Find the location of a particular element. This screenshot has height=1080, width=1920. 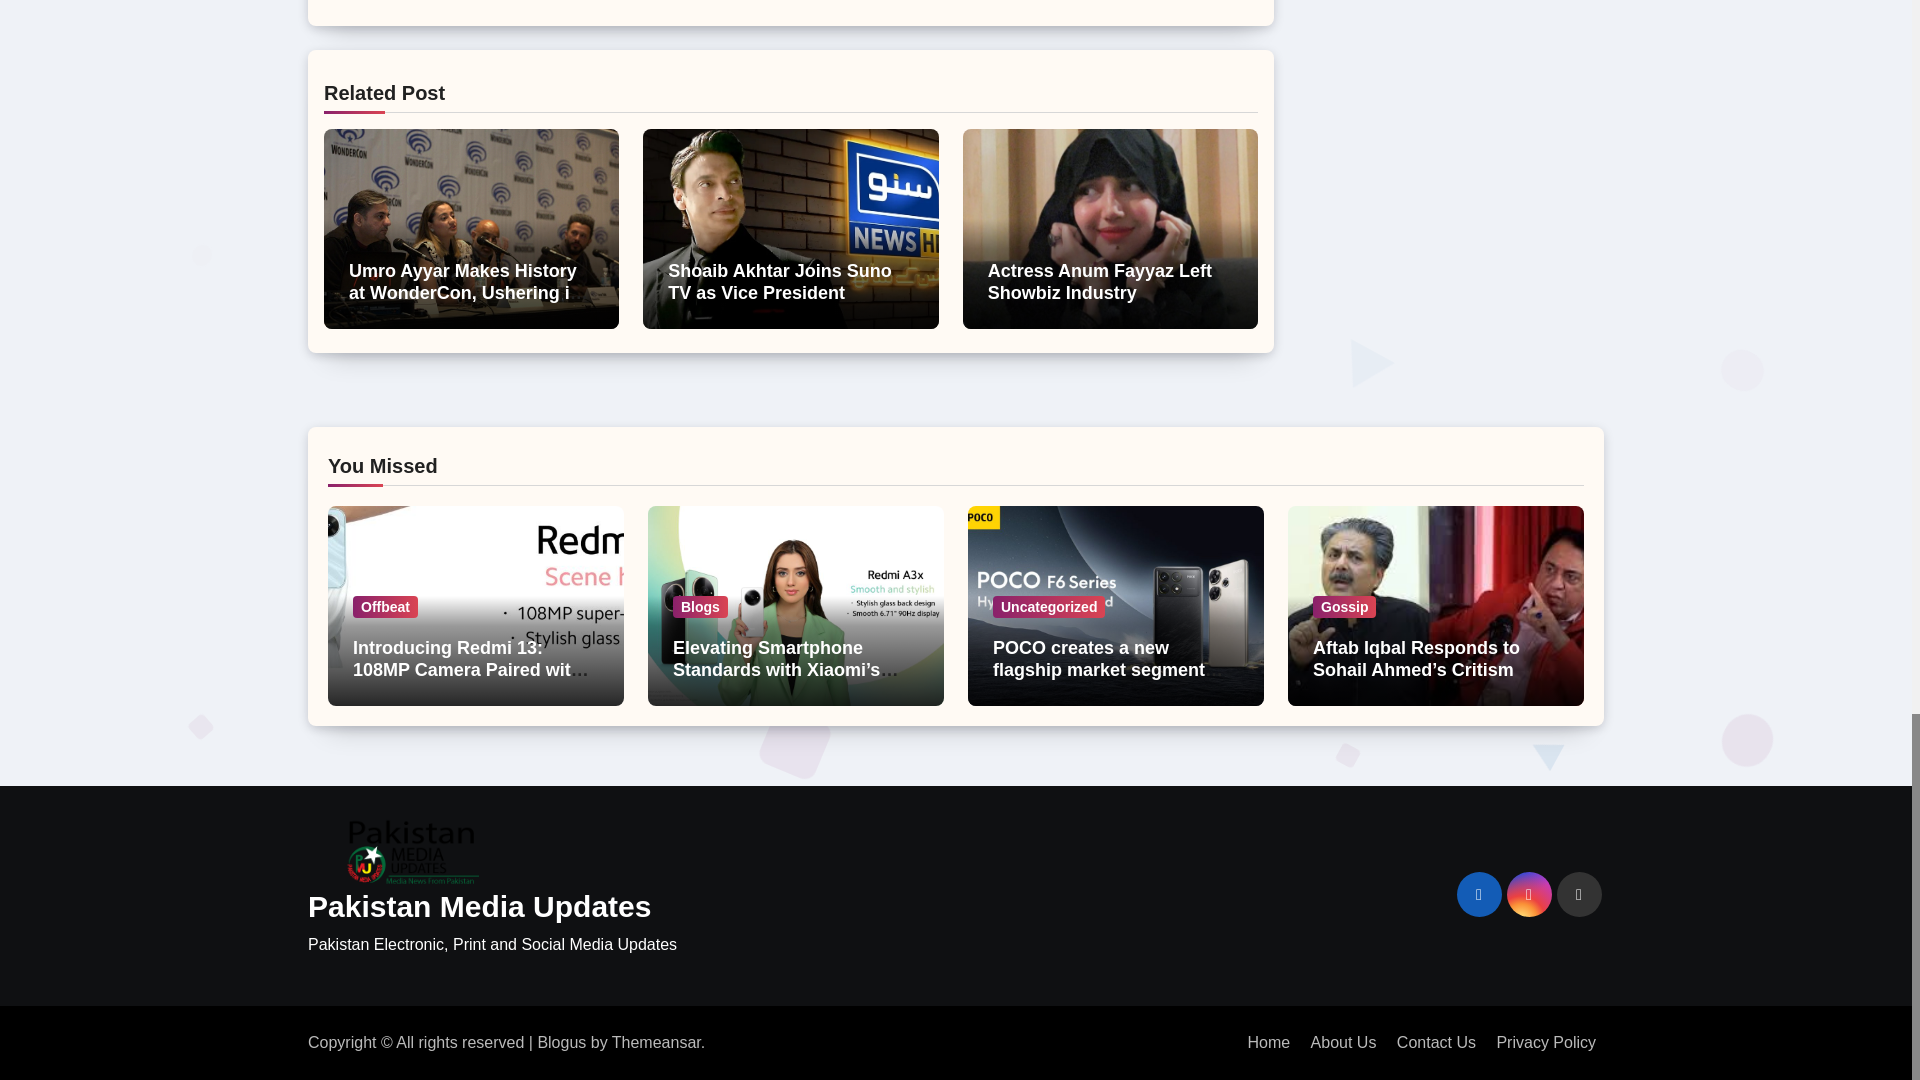

Permalink to: Actress Anum Fayyaz Left Showbiz Industry is located at coordinates (1100, 282).